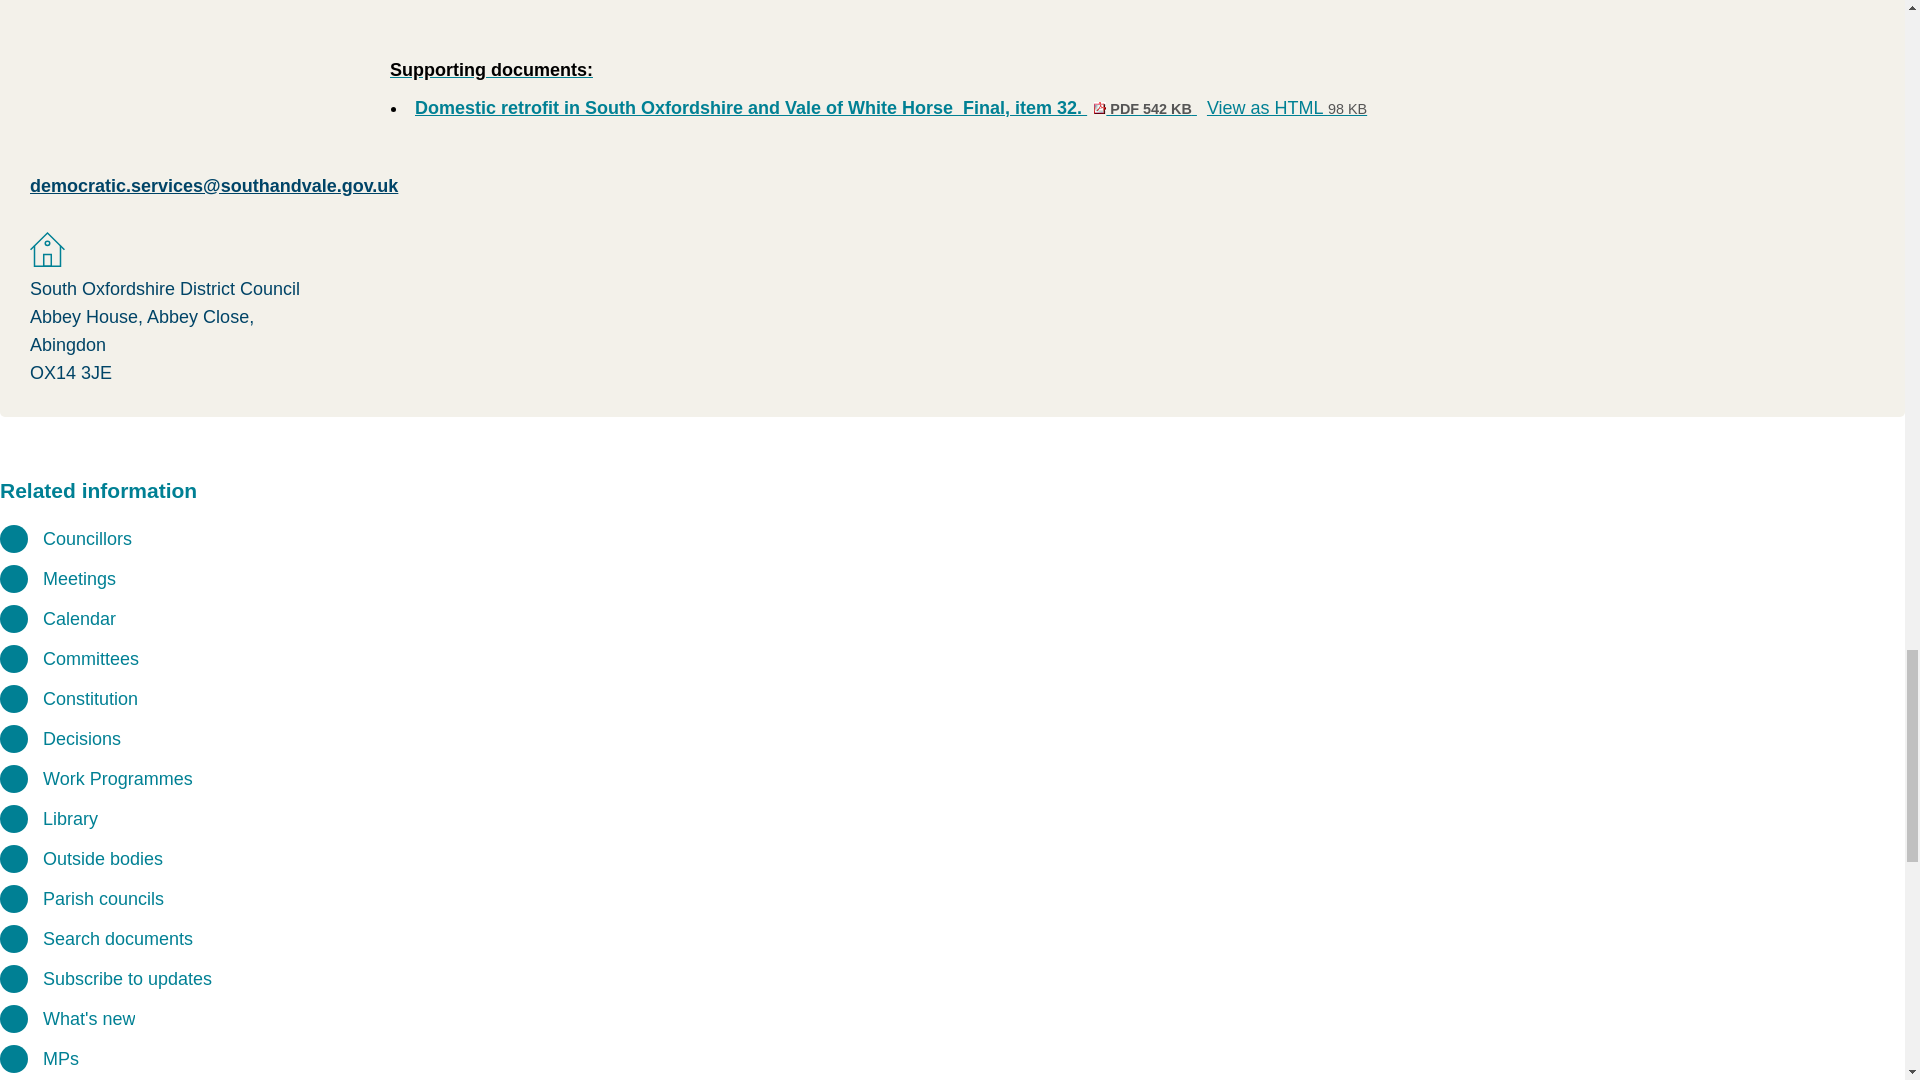  What do you see at coordinates (81, 738) in the screenshot?
I see `Councillors` at bounding box center [81, 738].